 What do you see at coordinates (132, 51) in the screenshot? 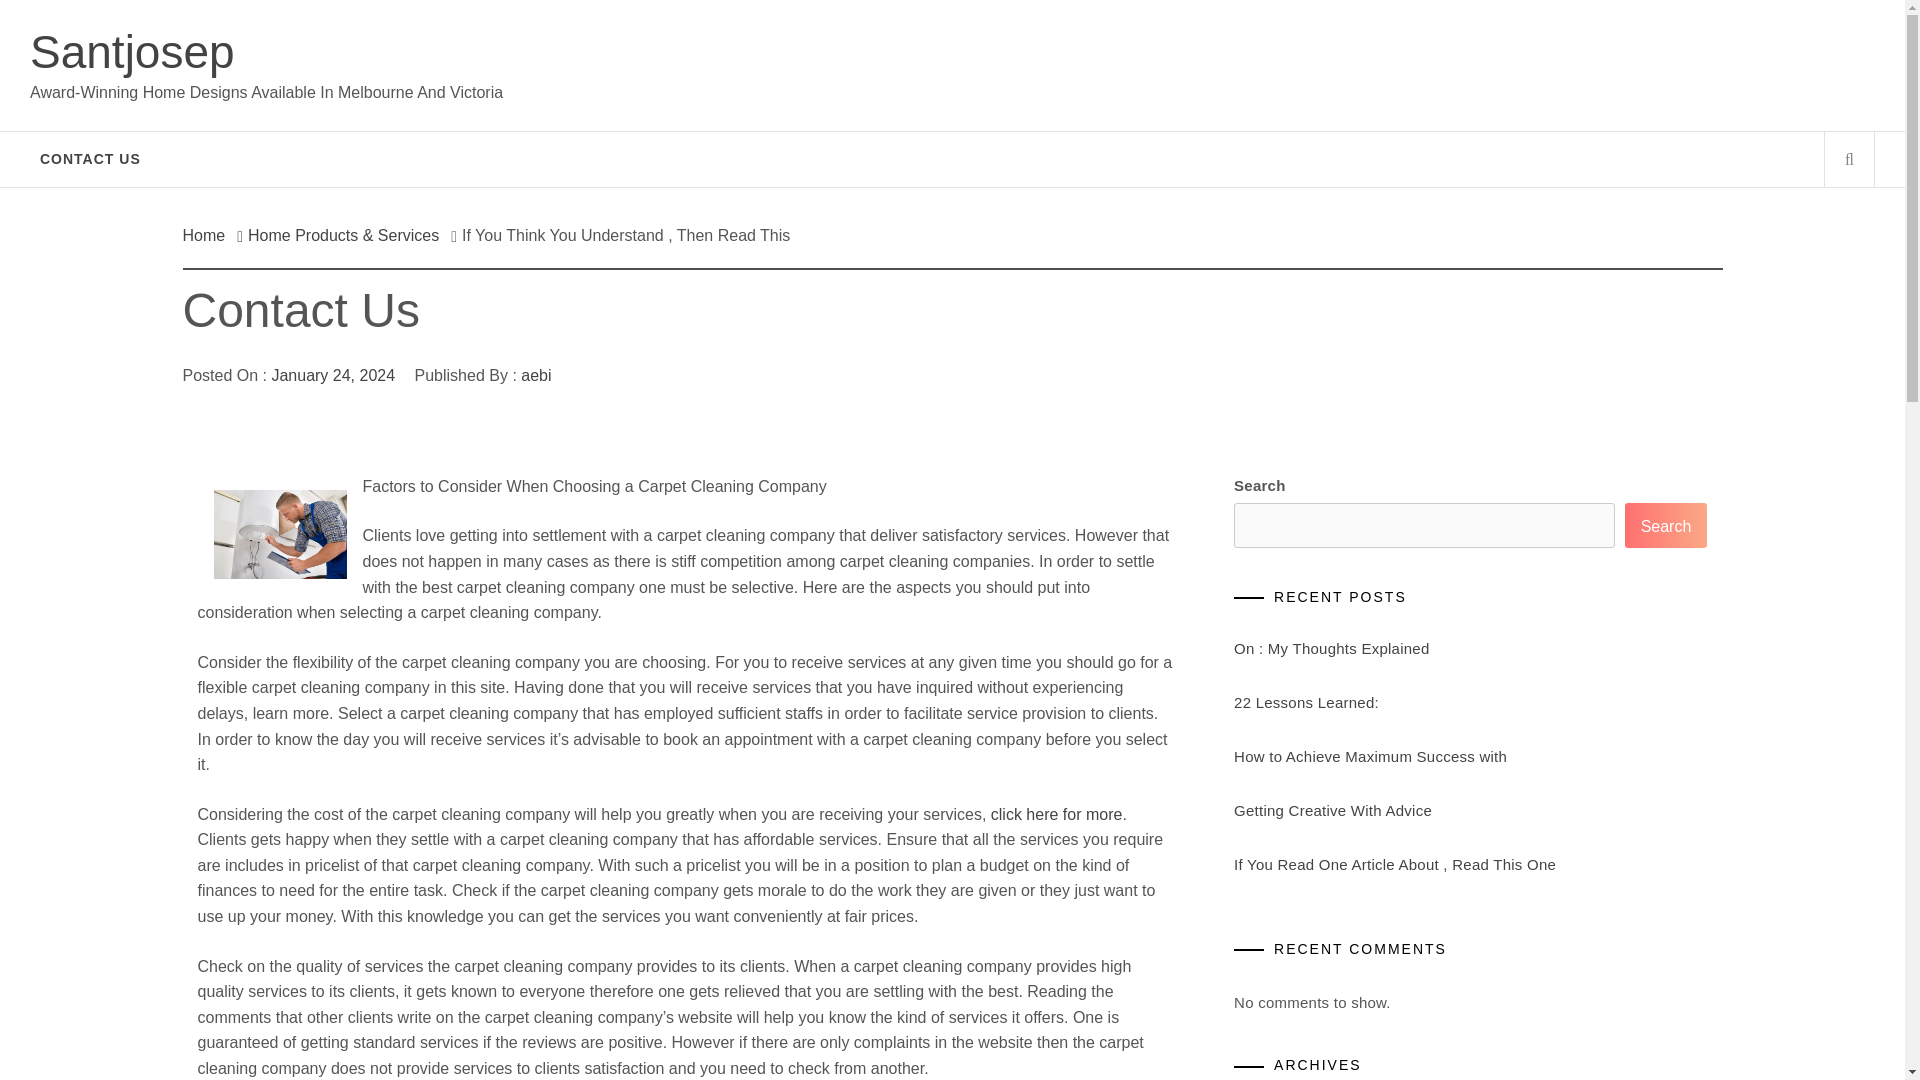
I see `Santjosep` at bounding box center [132, 51].